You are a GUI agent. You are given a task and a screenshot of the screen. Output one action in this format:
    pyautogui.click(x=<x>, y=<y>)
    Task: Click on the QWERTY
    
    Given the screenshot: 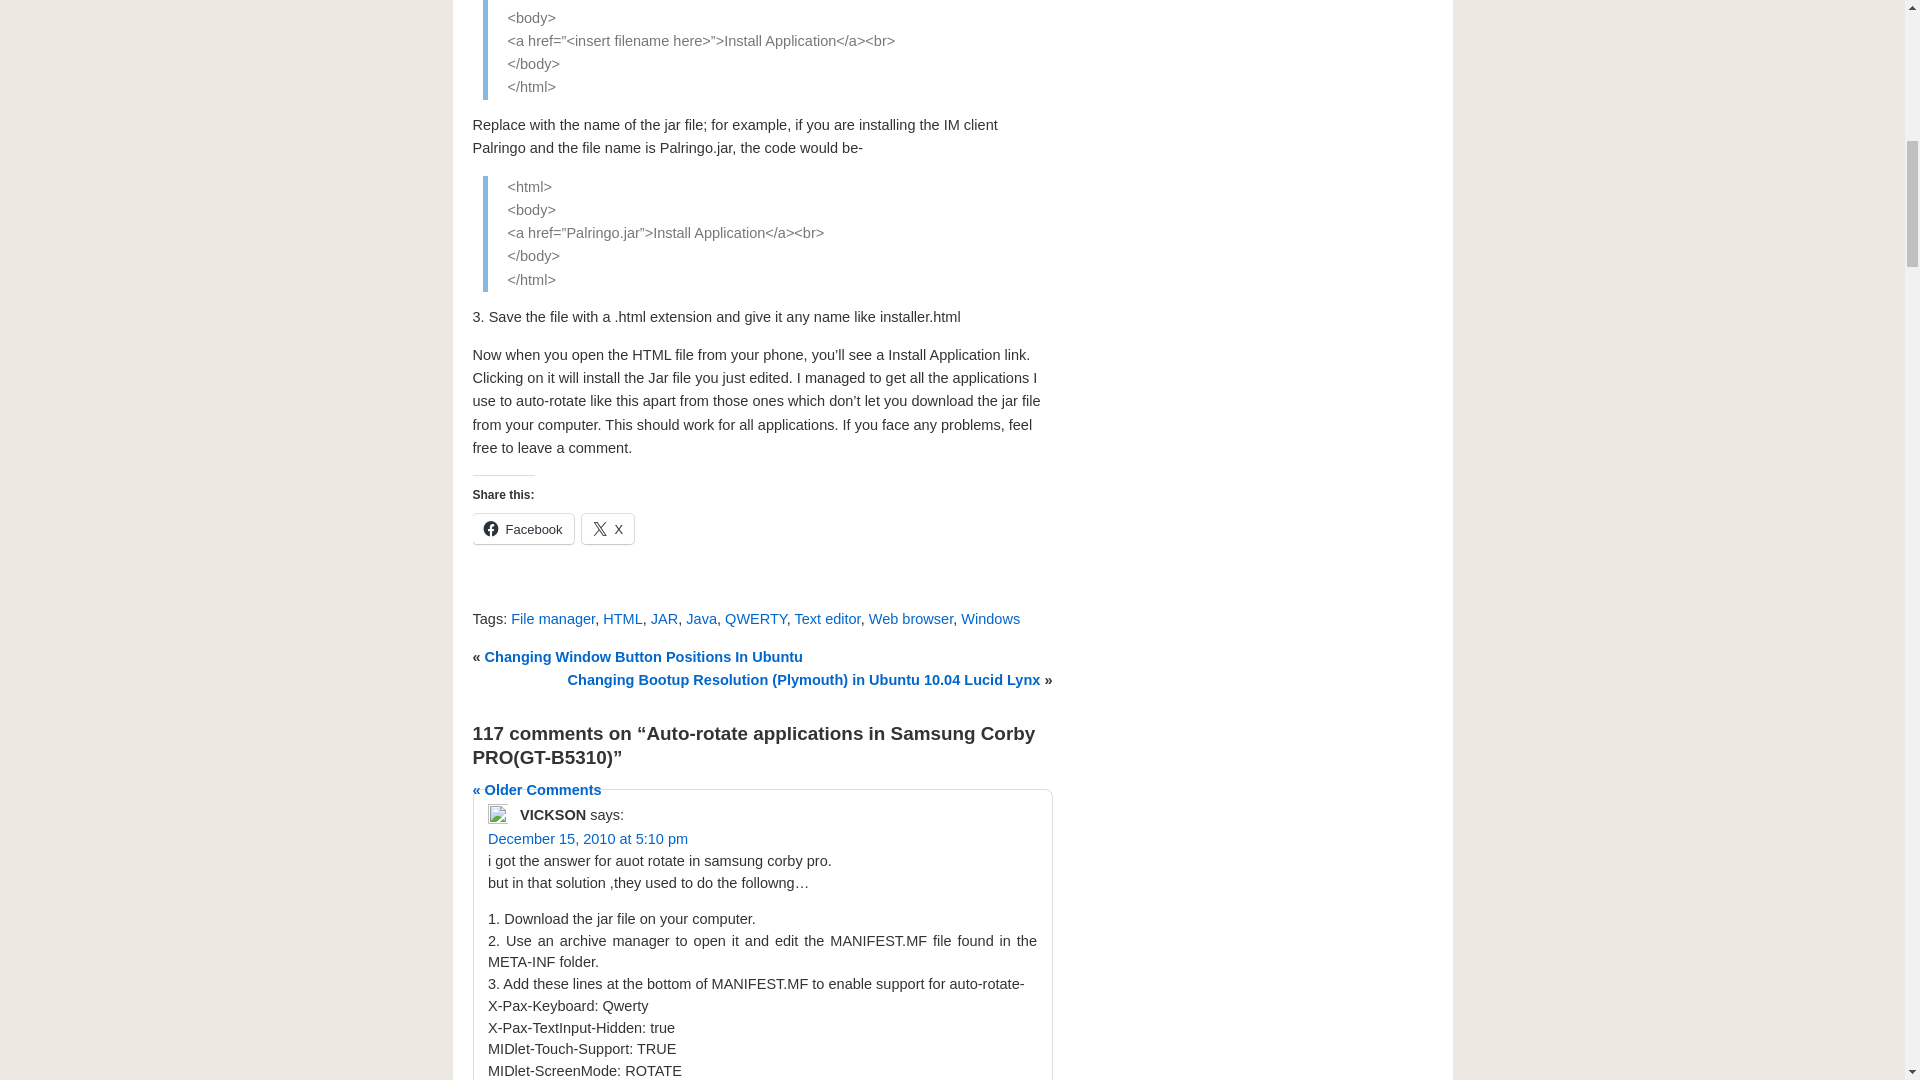 What is the action you would take?
    pyautogui.click(x=756, y=619)
    